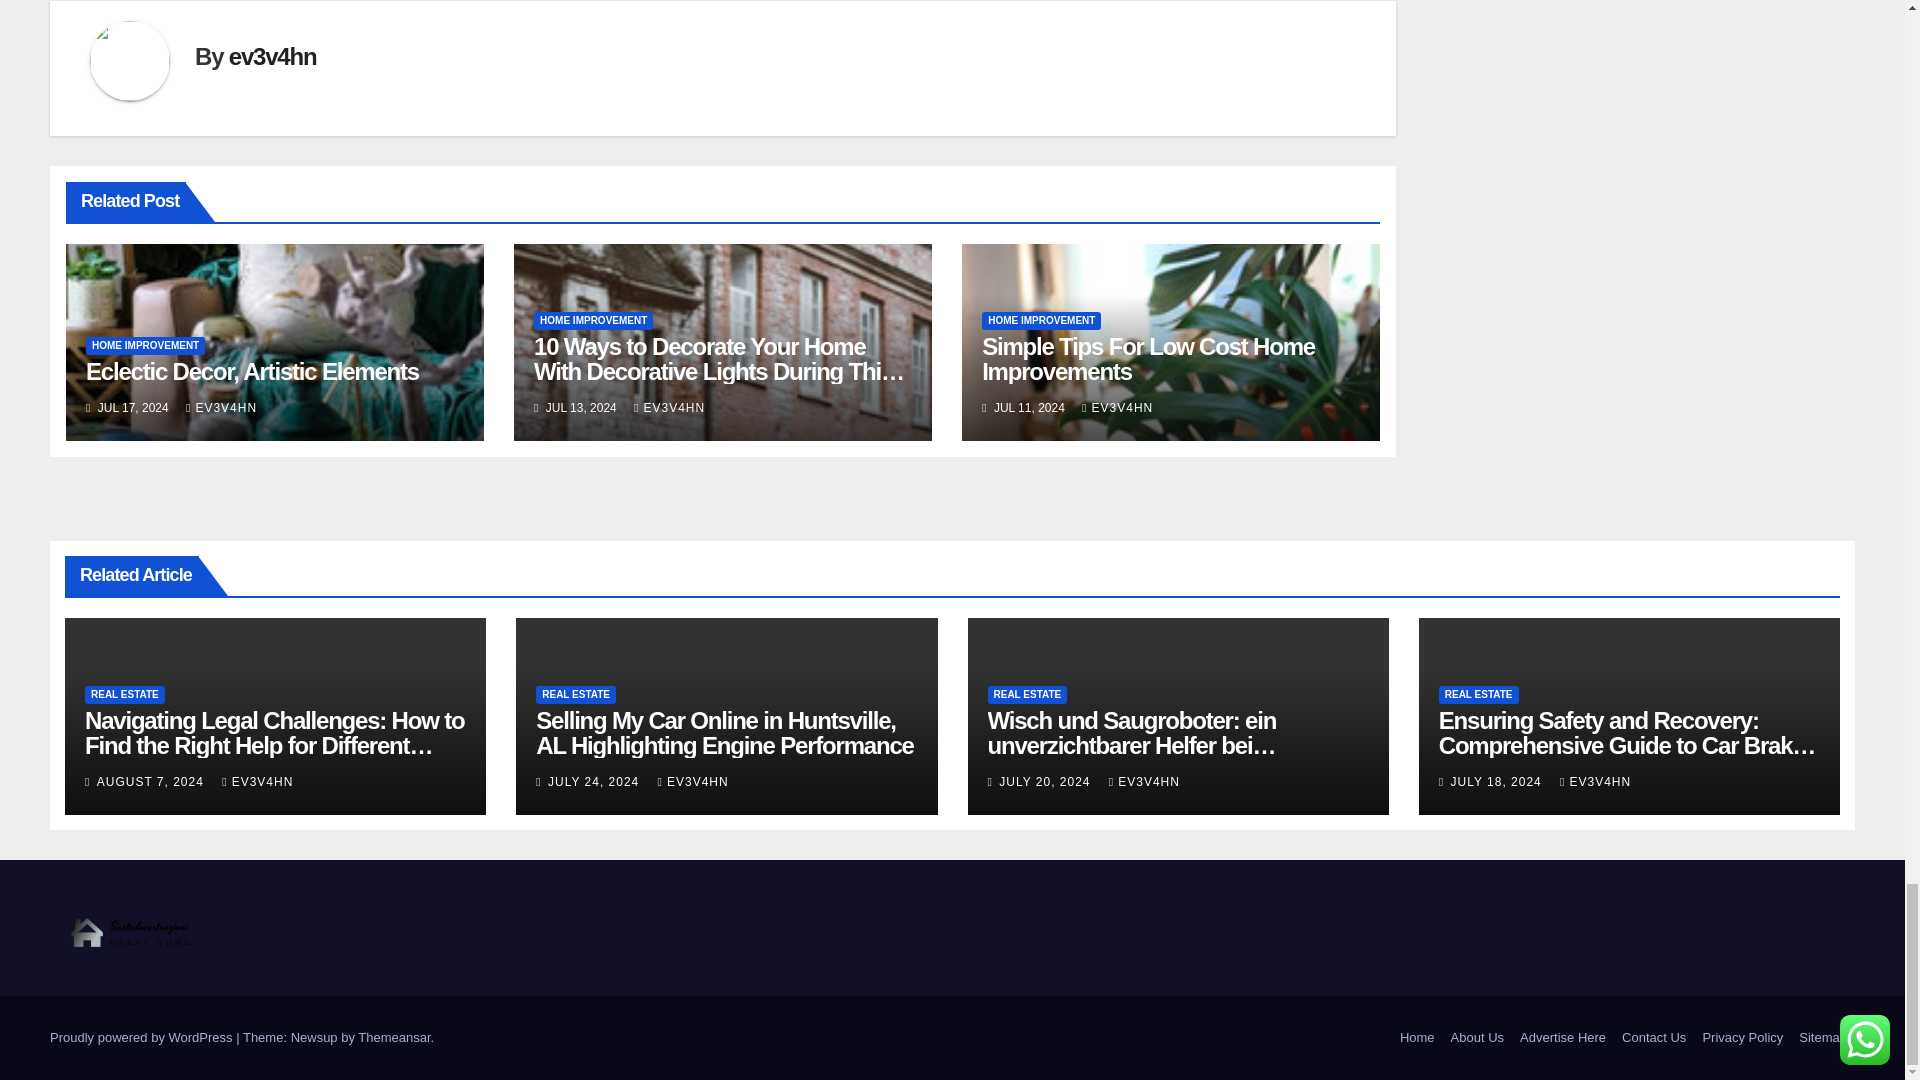 The width and height of the screenshot is (1920, 1080). What do you see at coordinates (252, 370) in the screenshot?
I see `Permalink to: Eclectic Decor, Artistic Elements` at bounding box center [252, 370].